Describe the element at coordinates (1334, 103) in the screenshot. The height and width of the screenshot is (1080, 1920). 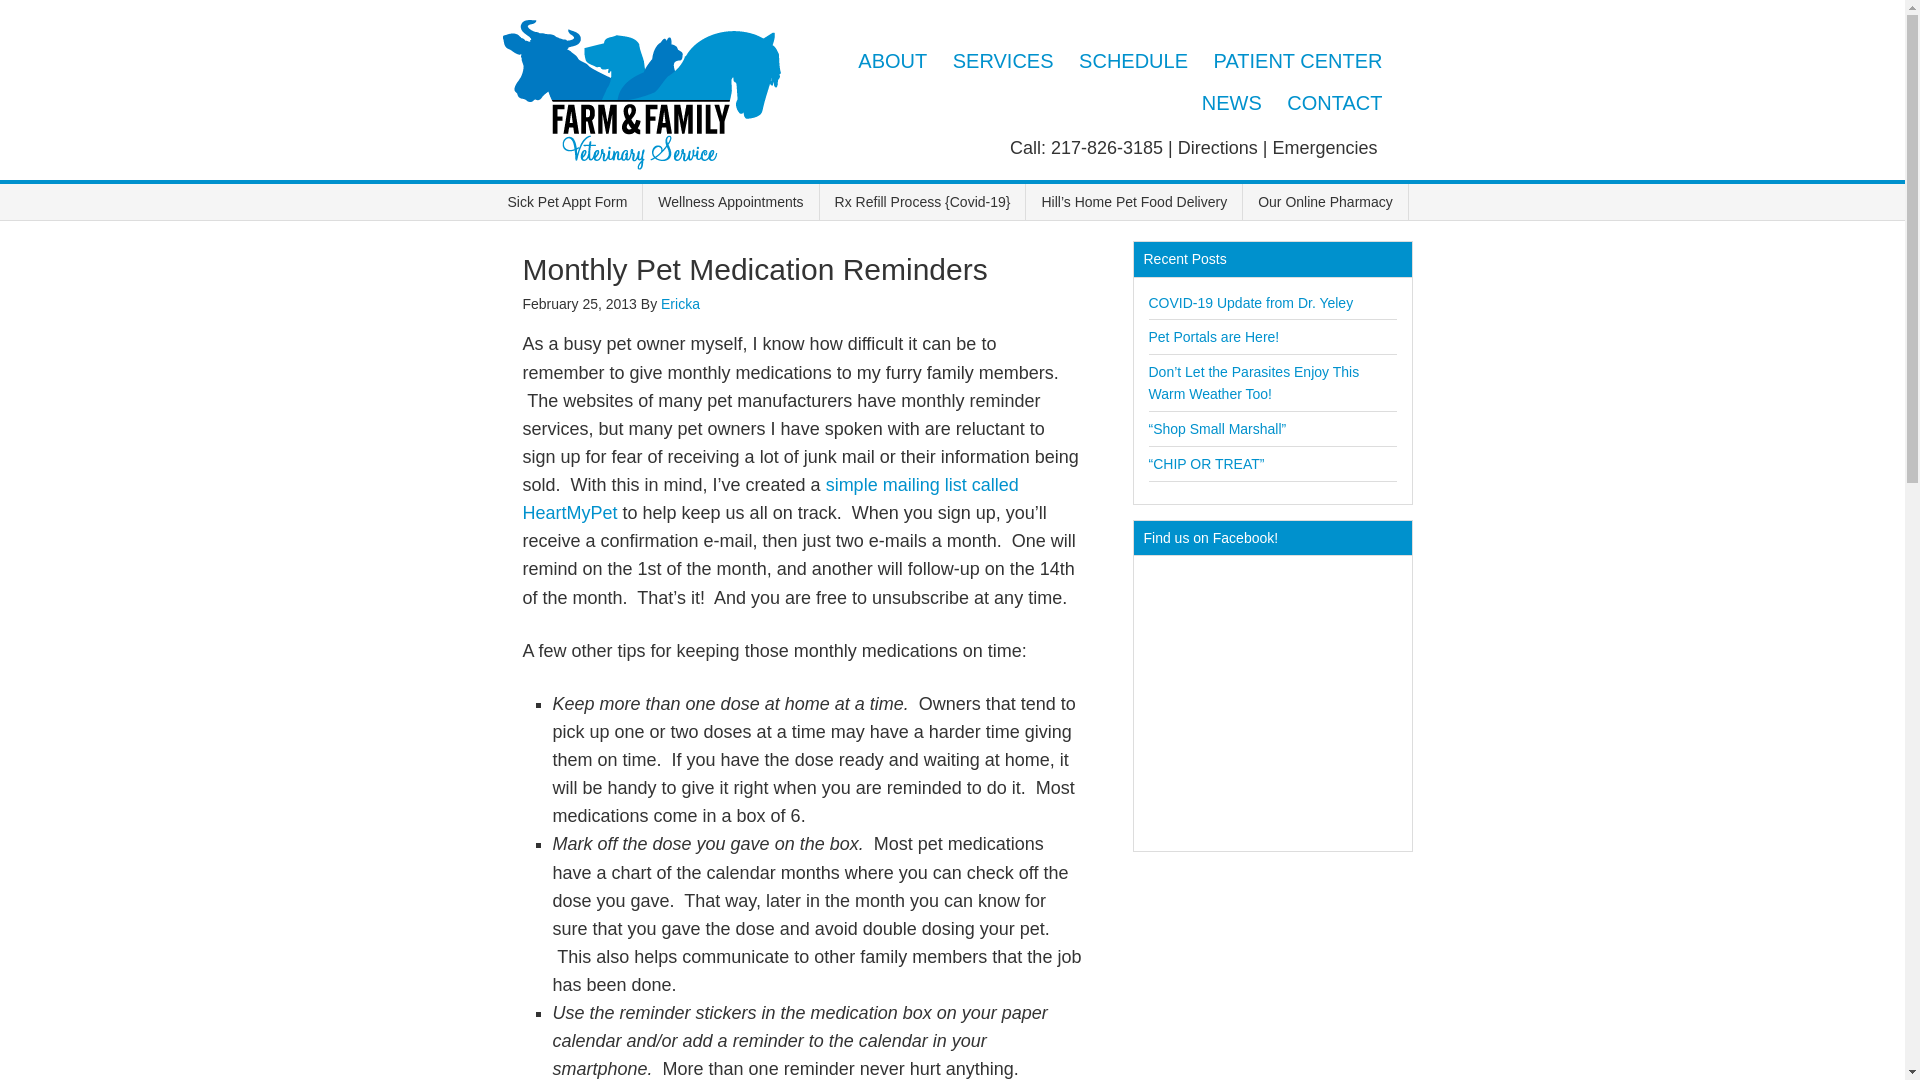
I see `CONTACT` at that location.